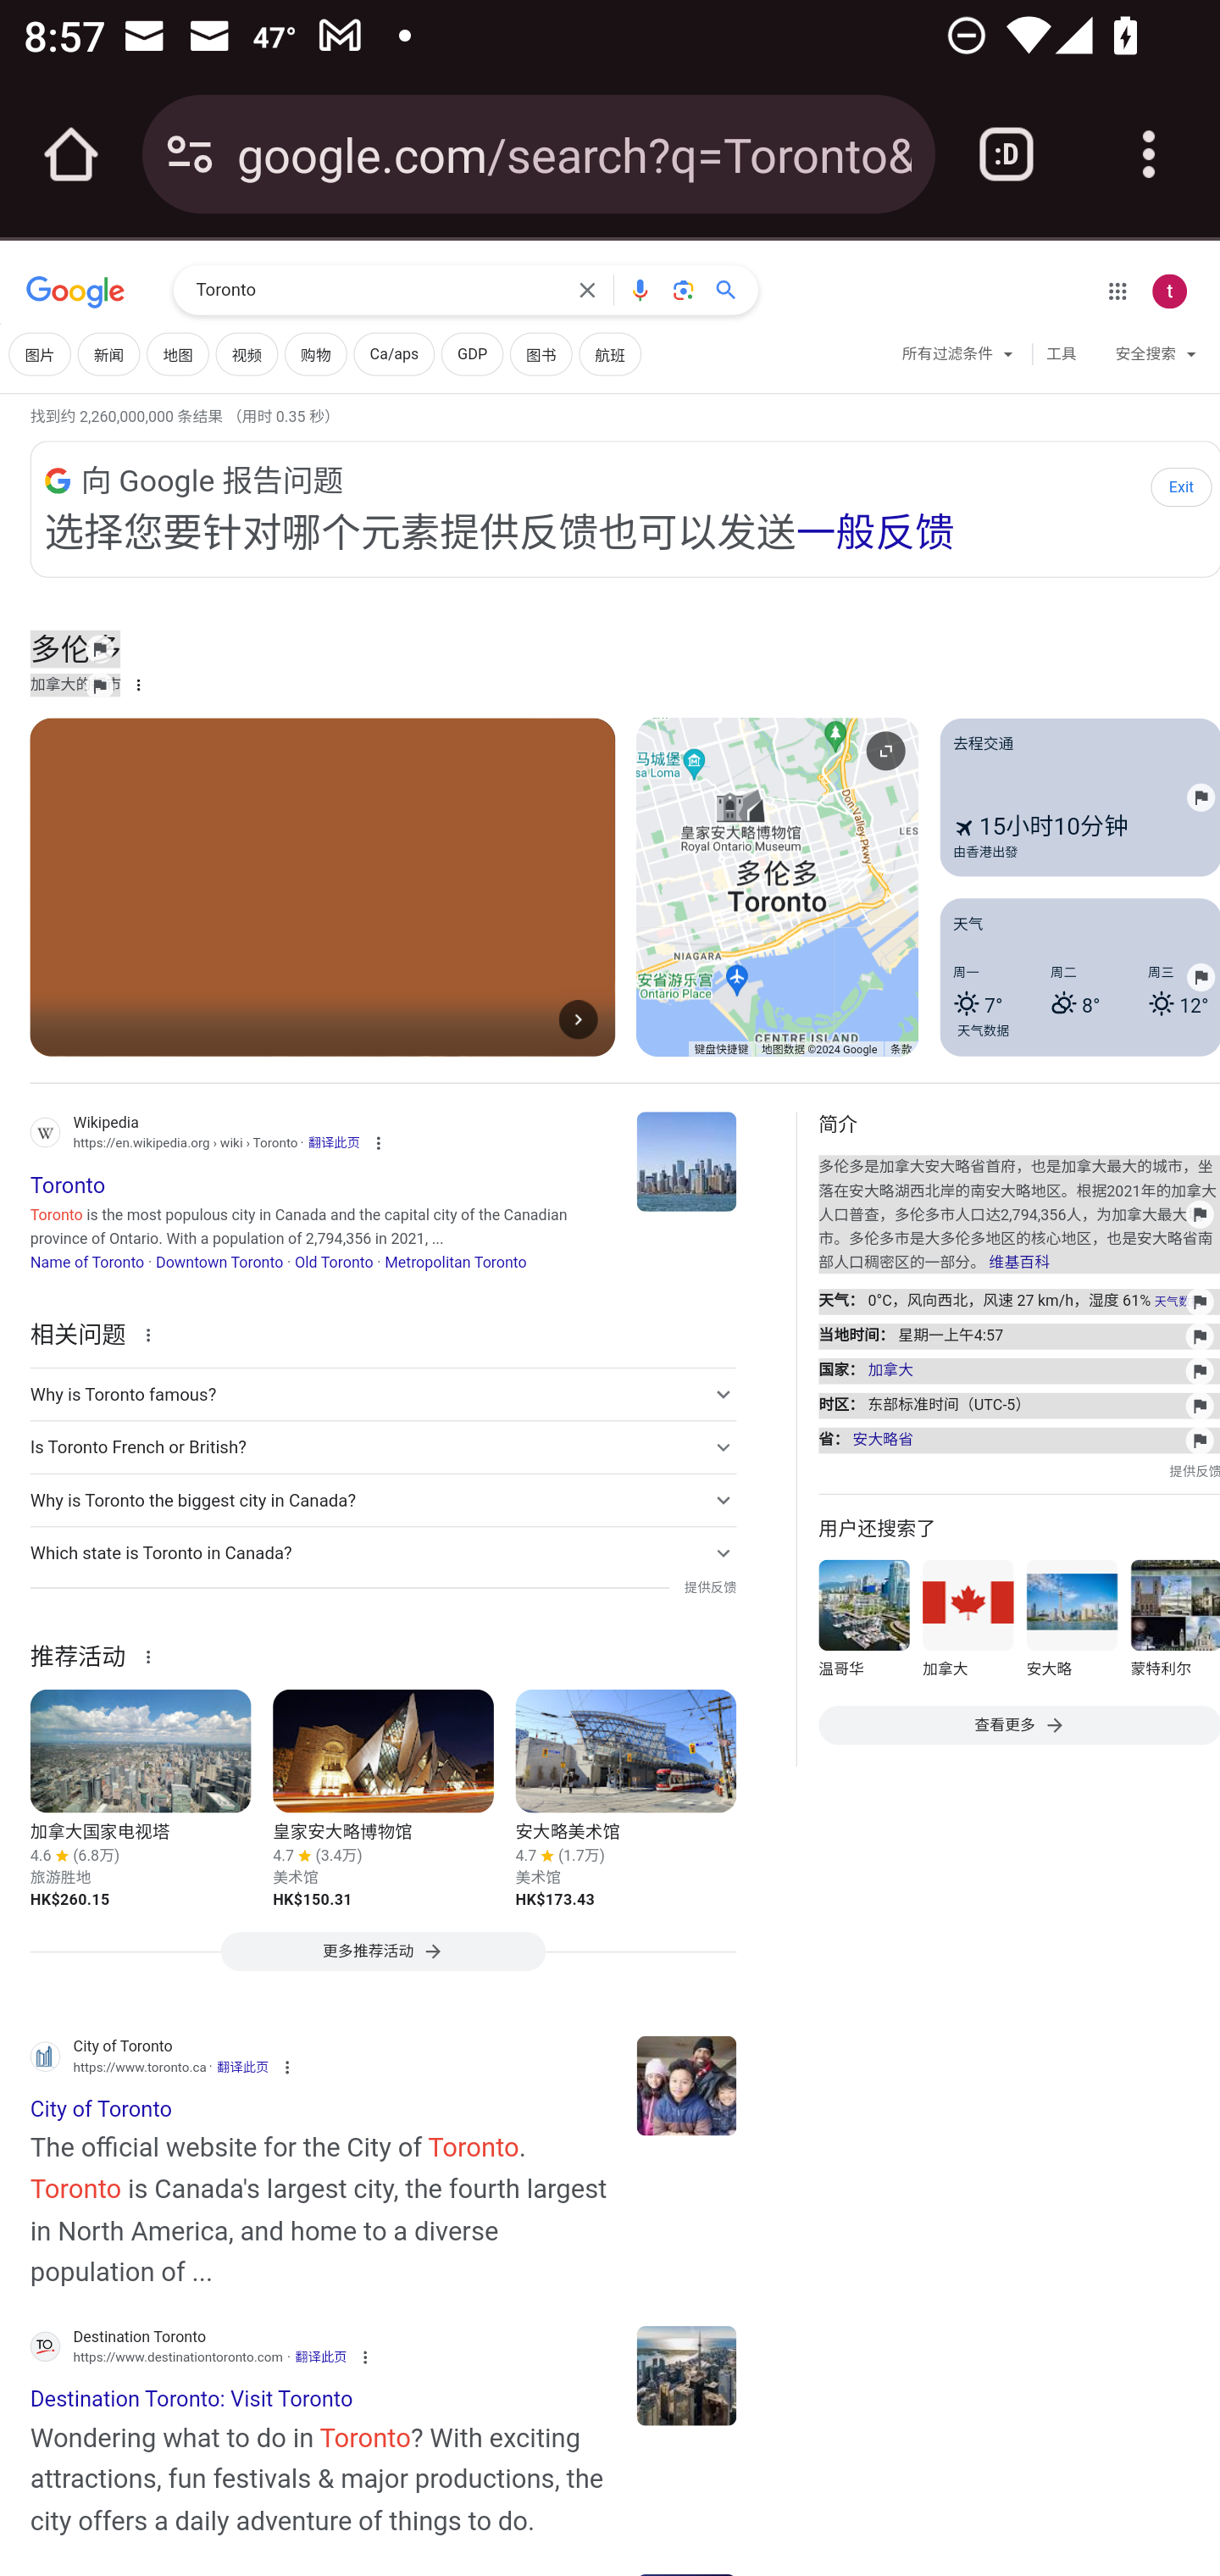 The height and width of the screenshot is (2576, 1220). What do you see at coordinates (177, 354) in the screenshot?
I see `地图` at bounding box center [177, 354].